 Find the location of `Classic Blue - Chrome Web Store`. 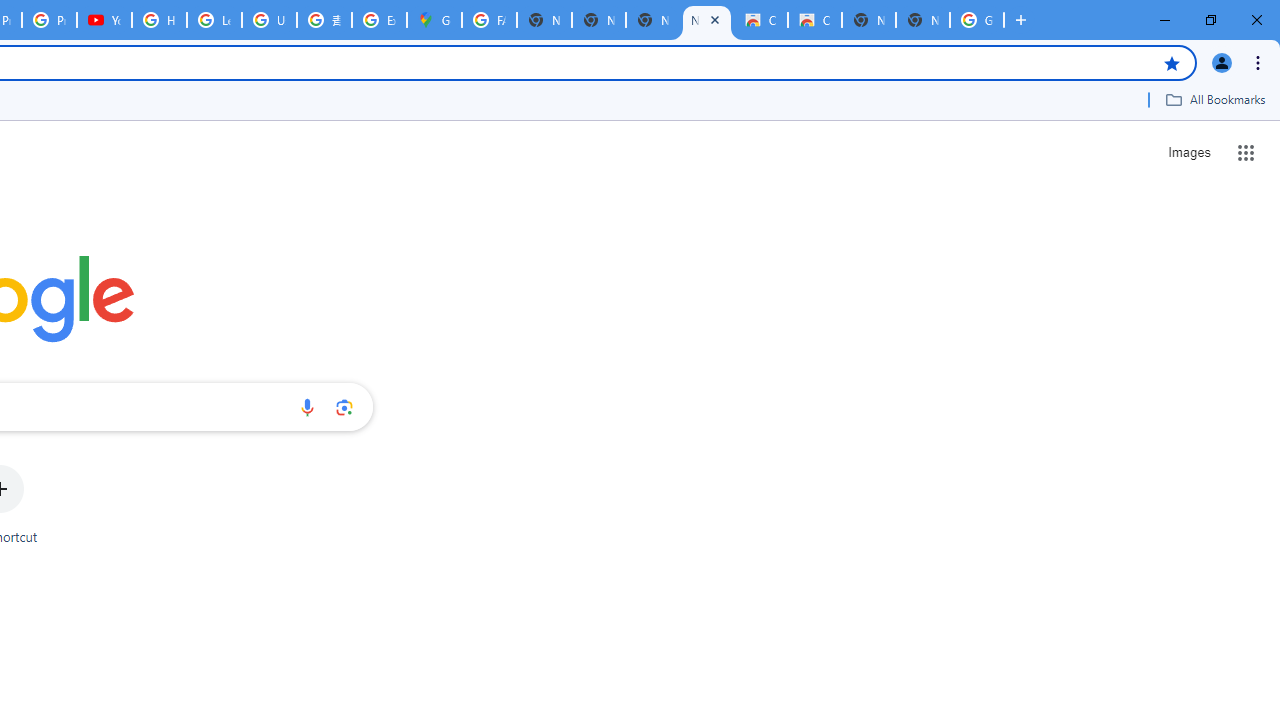

Classic Blue - Chrome Web Store is located at coordinates (815, 20).